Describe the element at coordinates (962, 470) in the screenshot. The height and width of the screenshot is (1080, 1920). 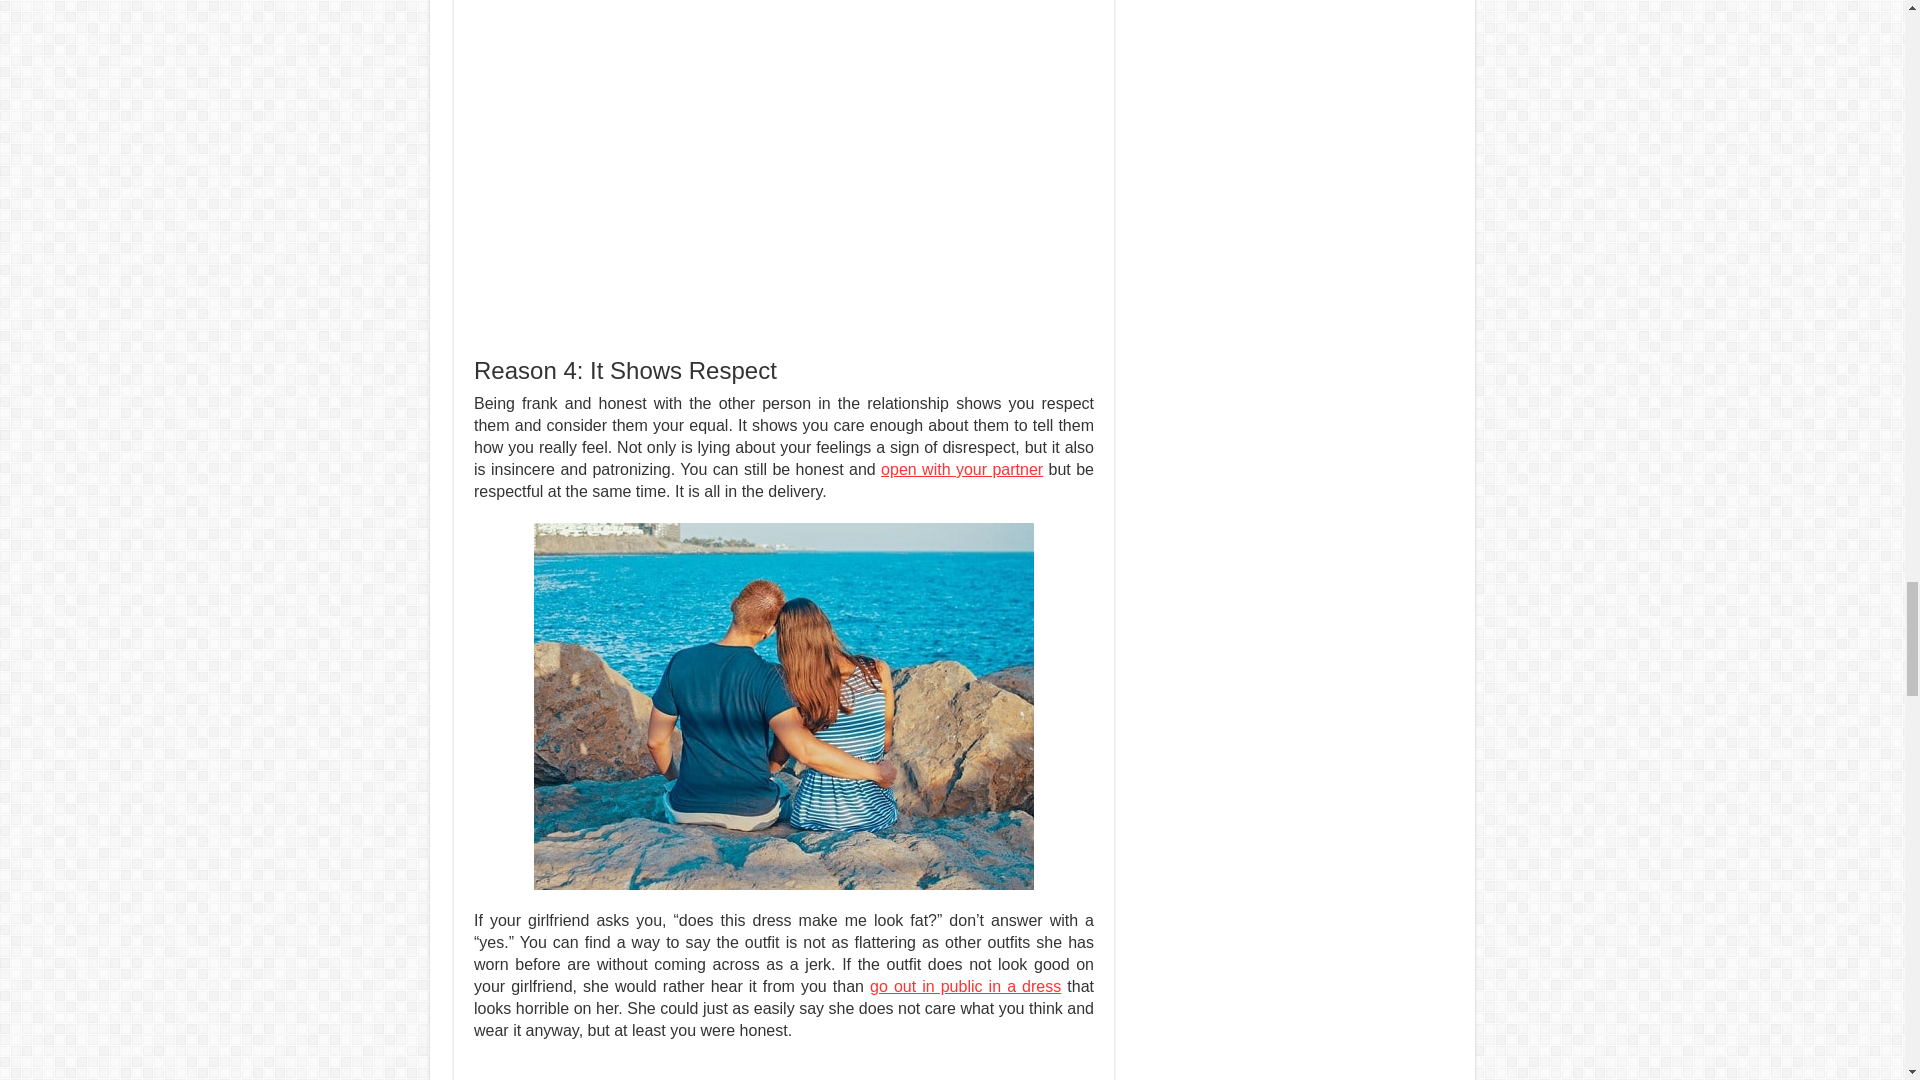
I see `open with your partner` at that location.